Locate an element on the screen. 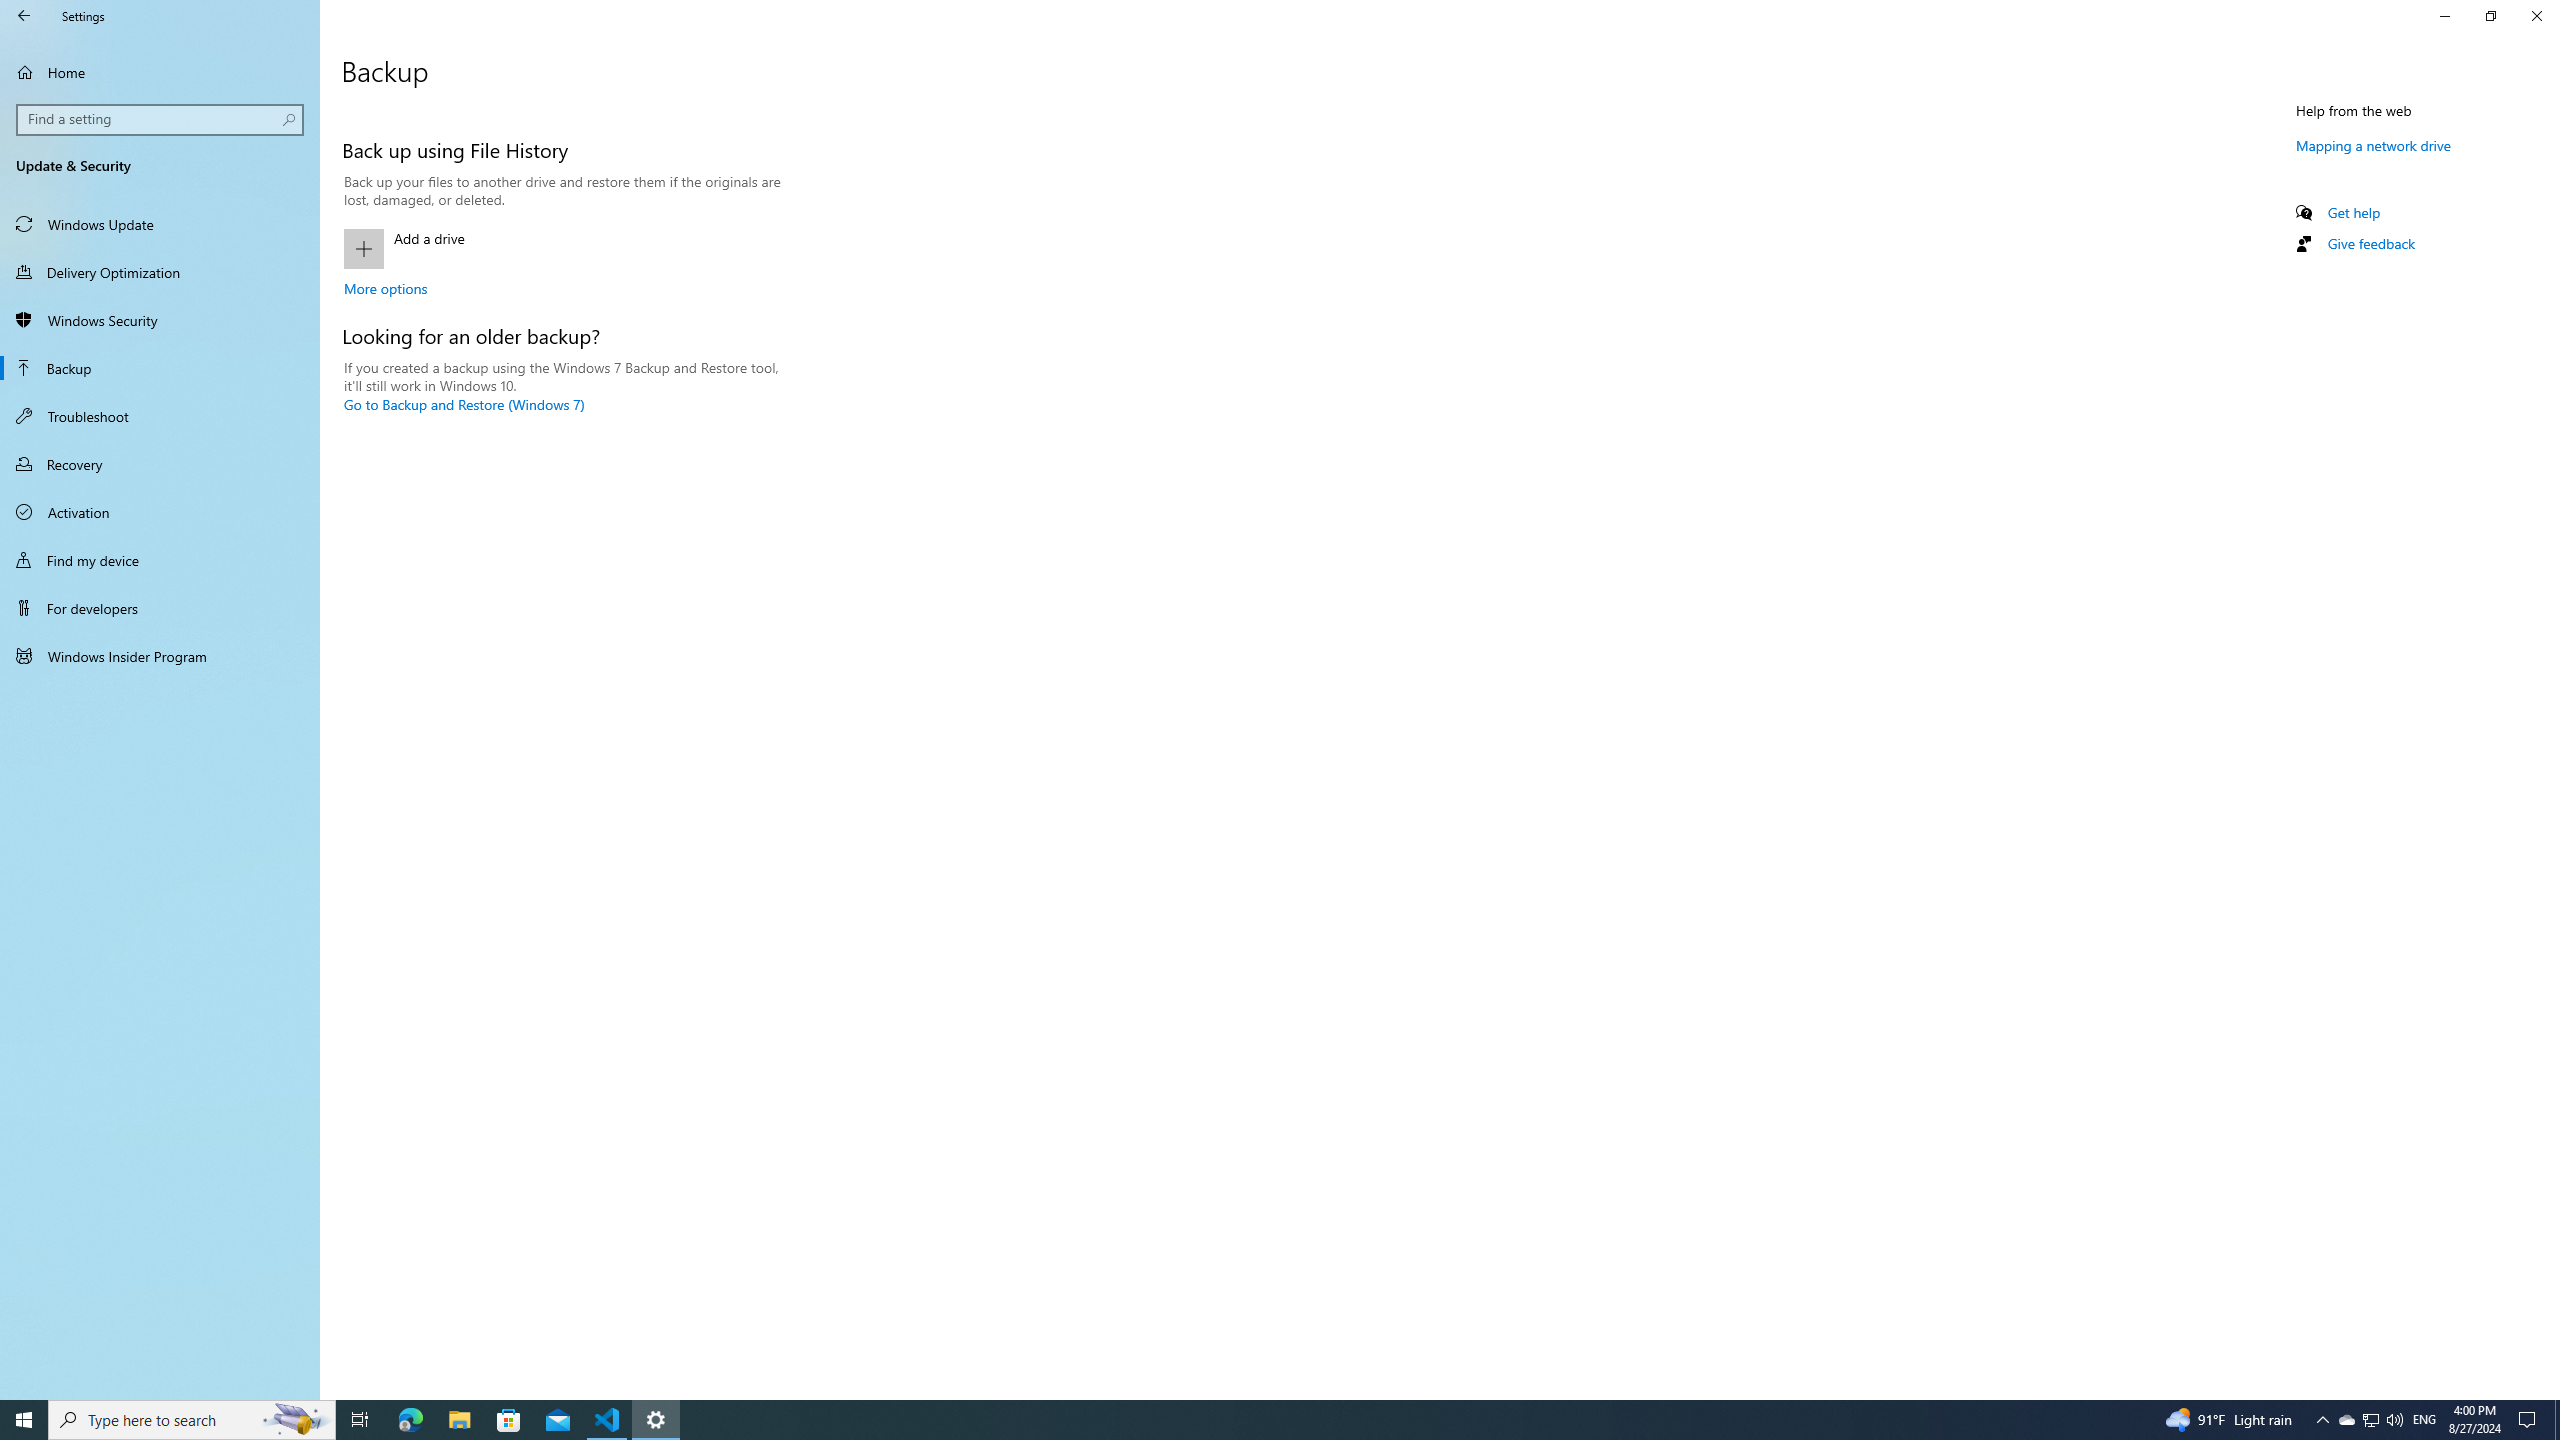 This screenshot has width=2560, height=1440. Start is located at coordinates (24, 1420).